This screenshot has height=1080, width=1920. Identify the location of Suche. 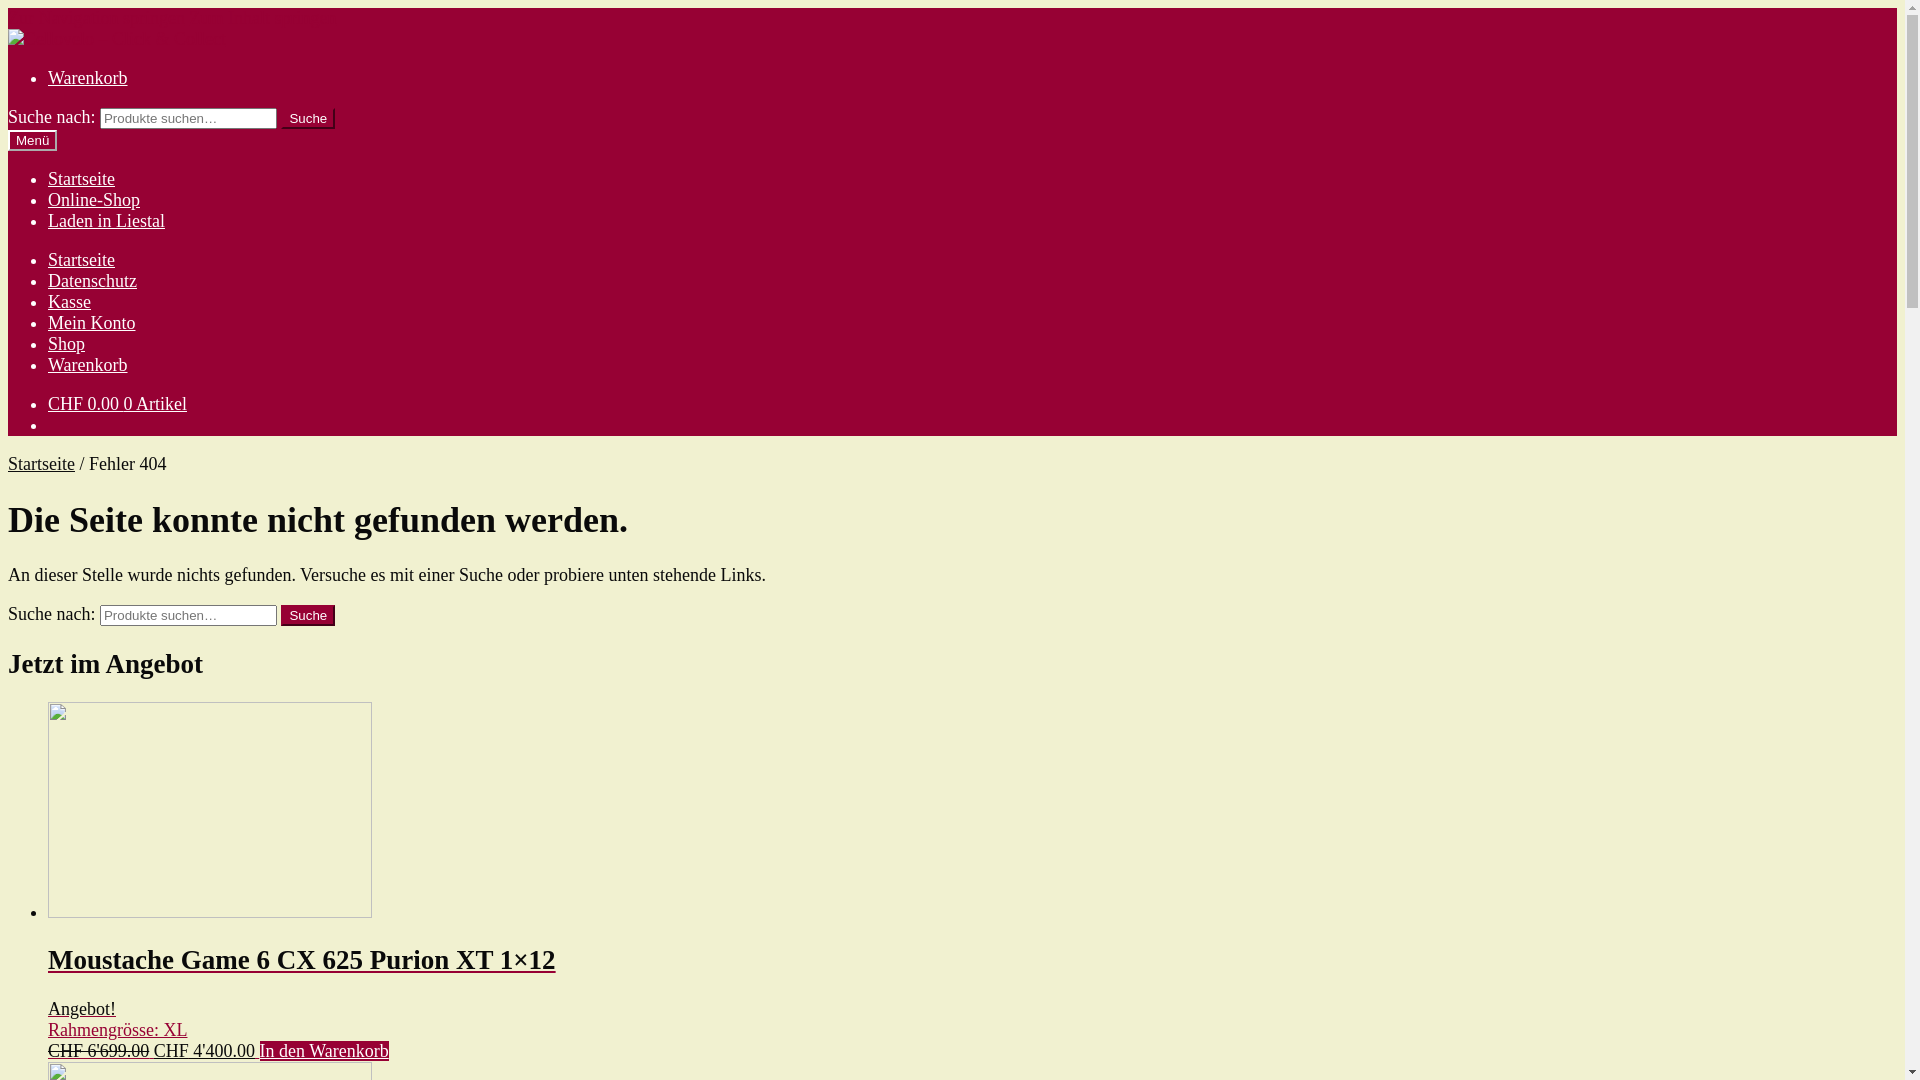
(308, 616).